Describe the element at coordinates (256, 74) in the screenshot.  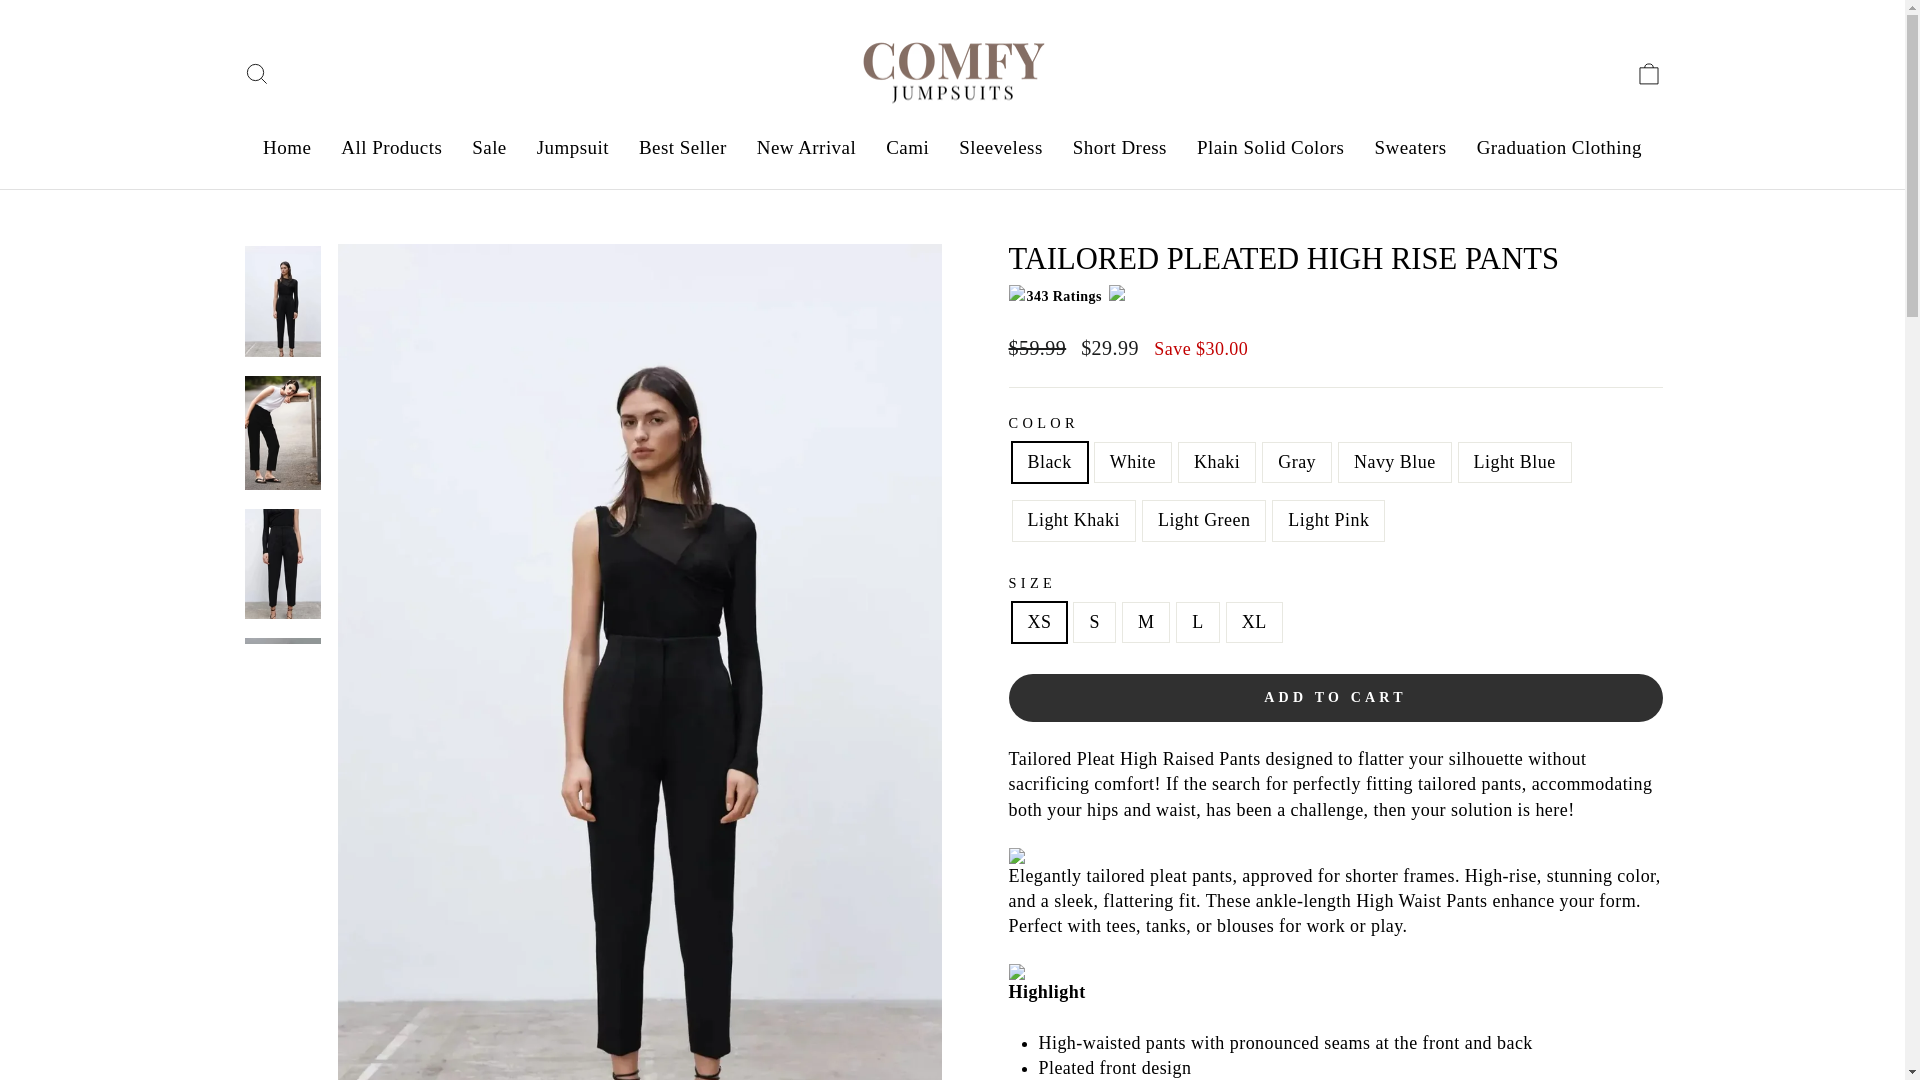
I see `icon-search` at that location.